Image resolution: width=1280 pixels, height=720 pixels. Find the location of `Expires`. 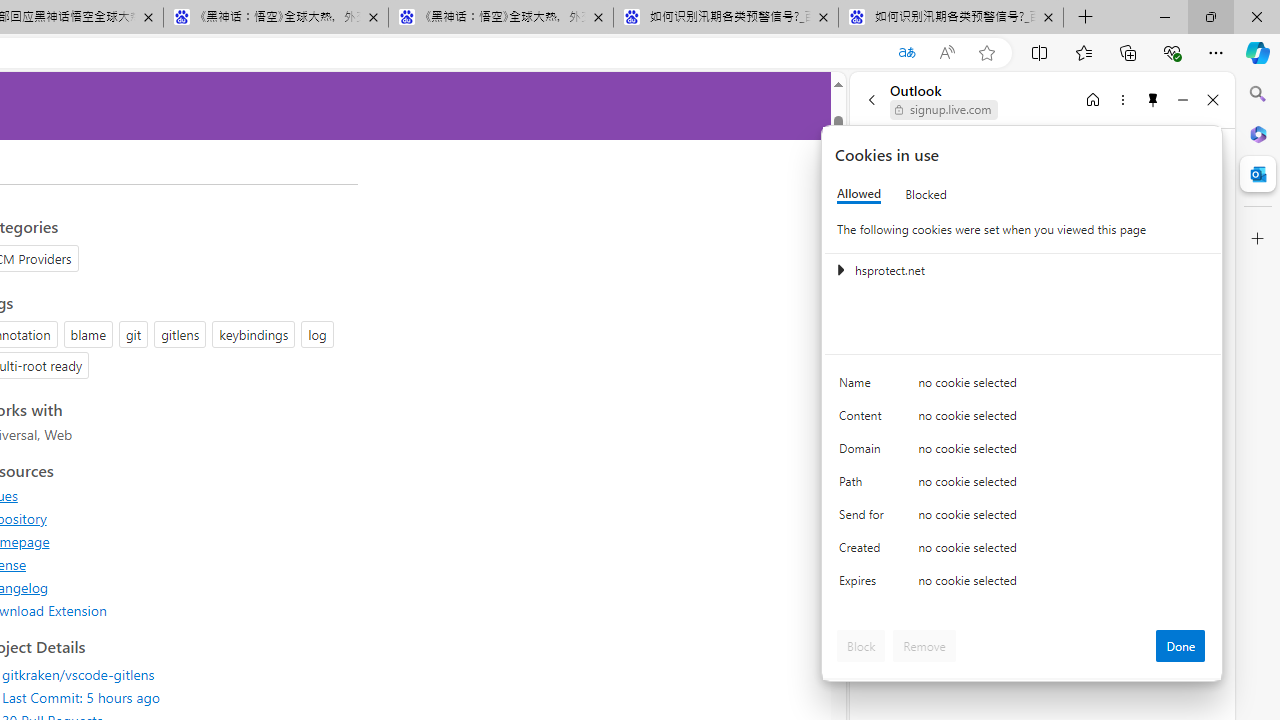

Expires is located at coordinates (864, 586).